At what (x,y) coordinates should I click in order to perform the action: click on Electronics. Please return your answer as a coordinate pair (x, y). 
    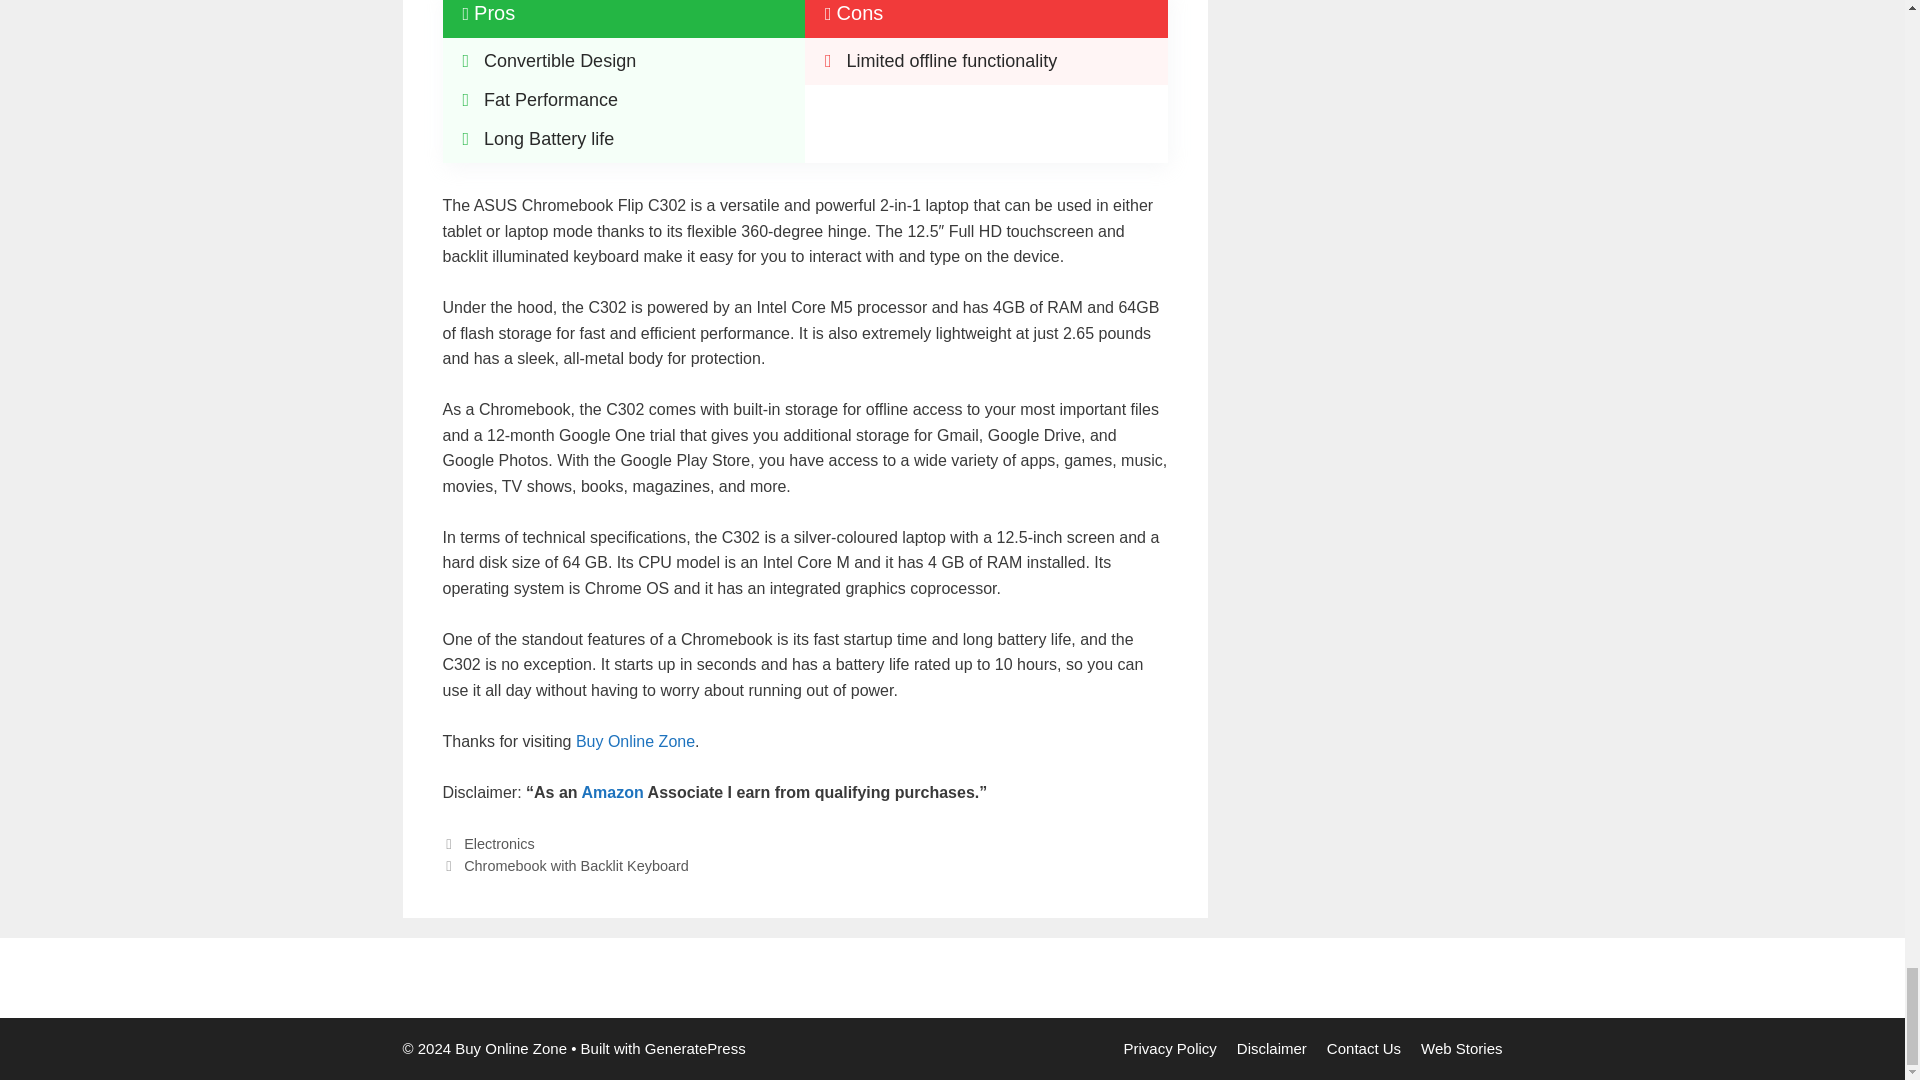
    Looking at the image, I should click on (500, 844).